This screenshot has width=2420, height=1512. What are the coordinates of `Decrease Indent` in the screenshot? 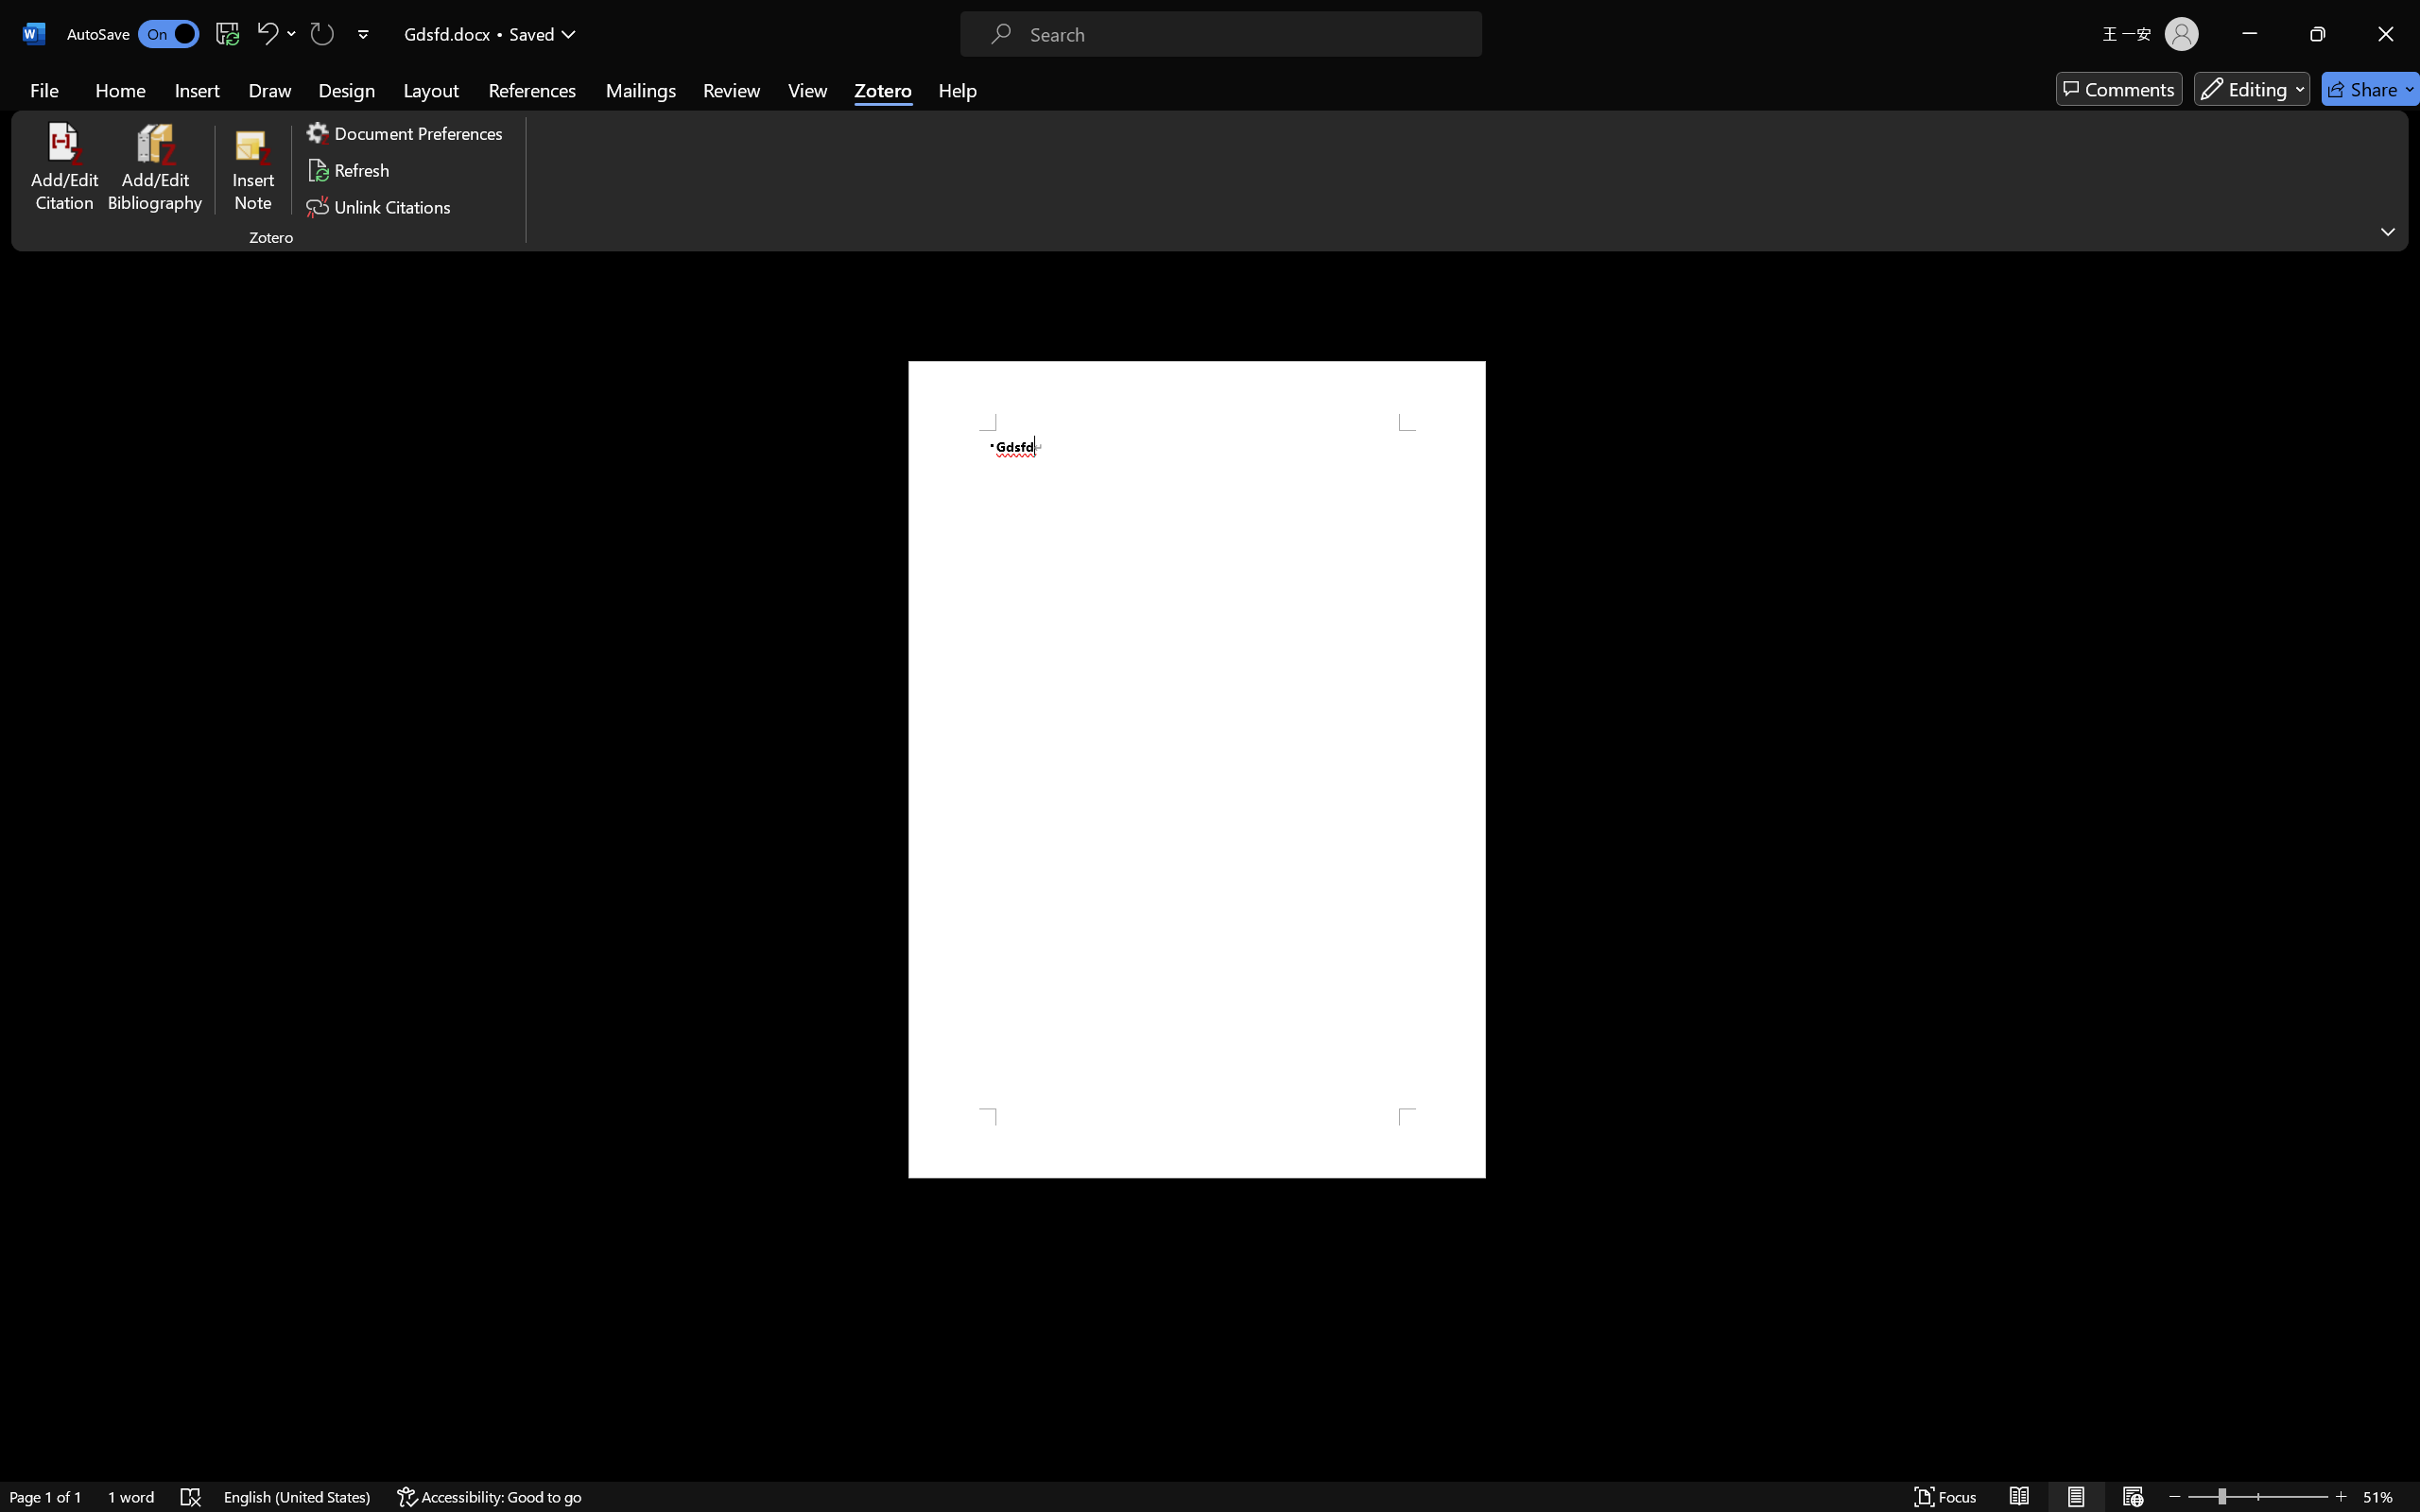 It's located at (663, 92).